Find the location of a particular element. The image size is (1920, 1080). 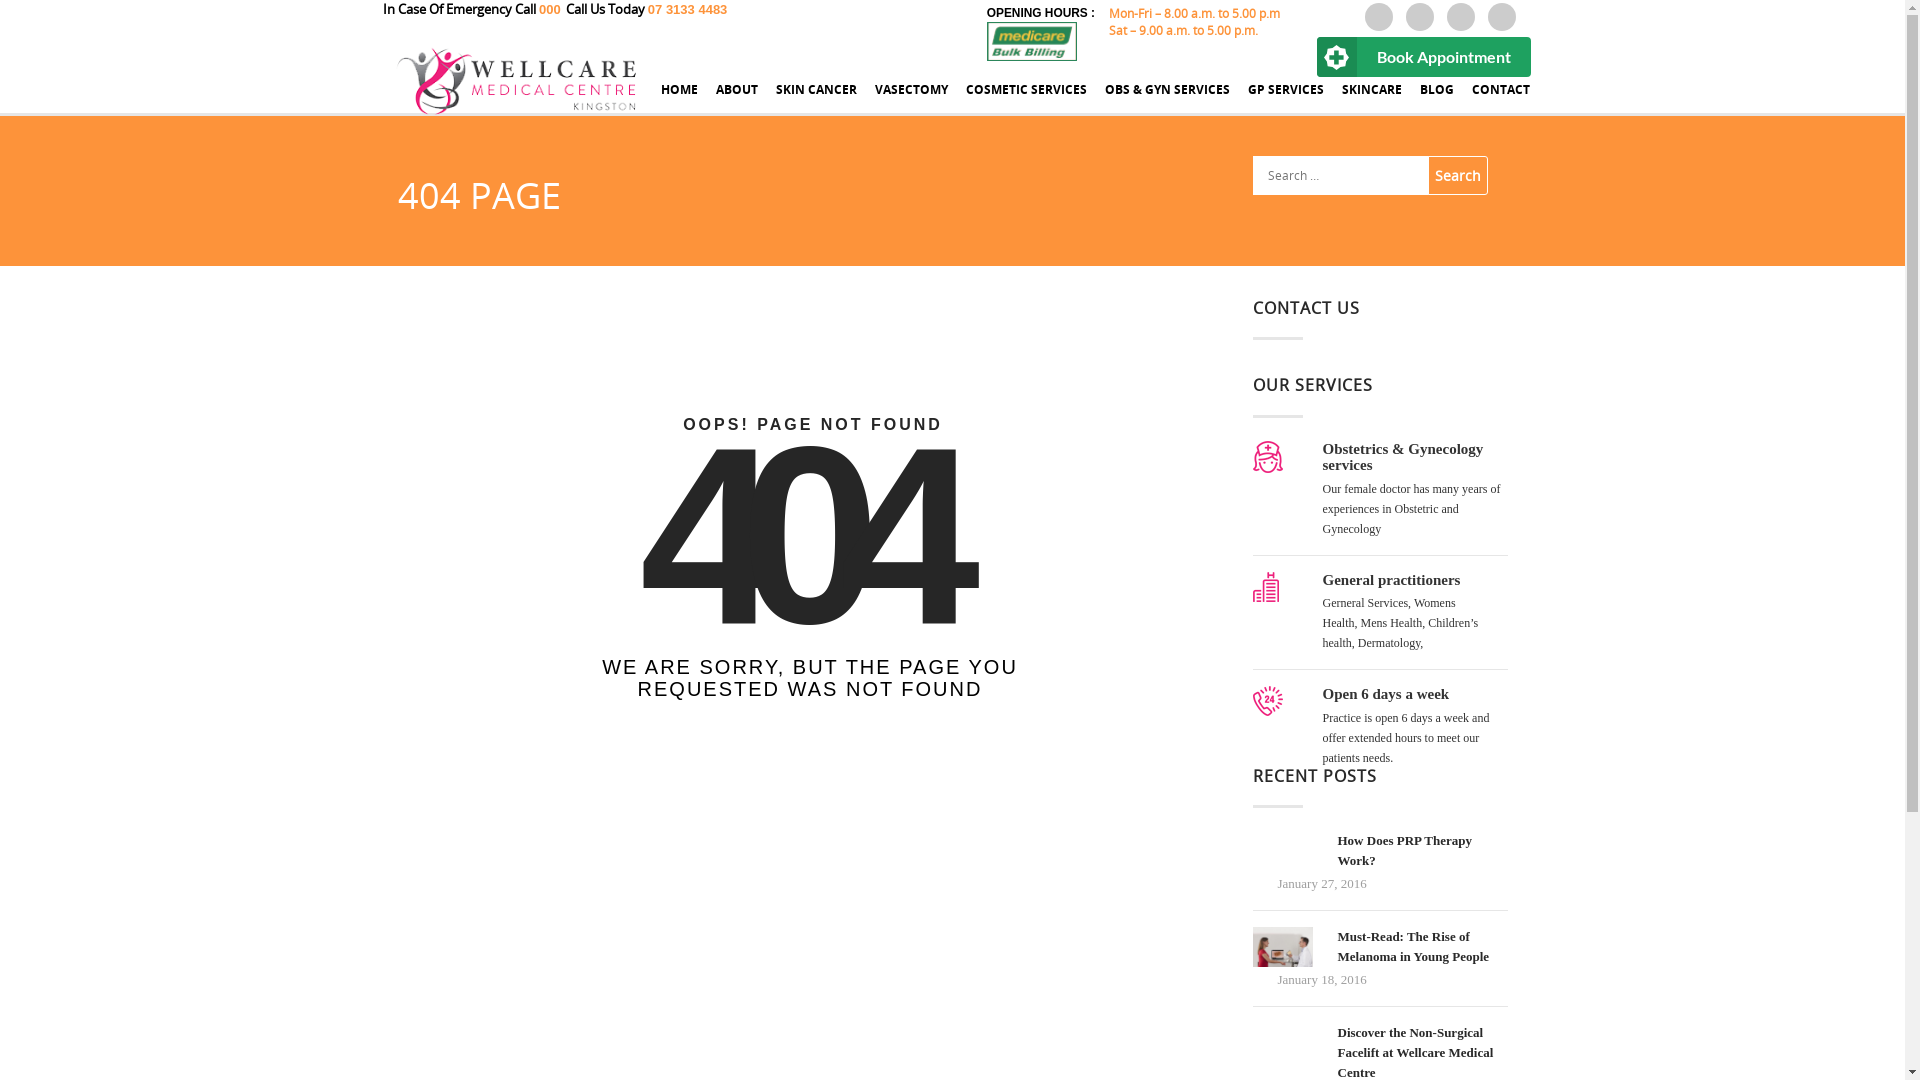

Book Appointment is located at coordinates (1423, 57).